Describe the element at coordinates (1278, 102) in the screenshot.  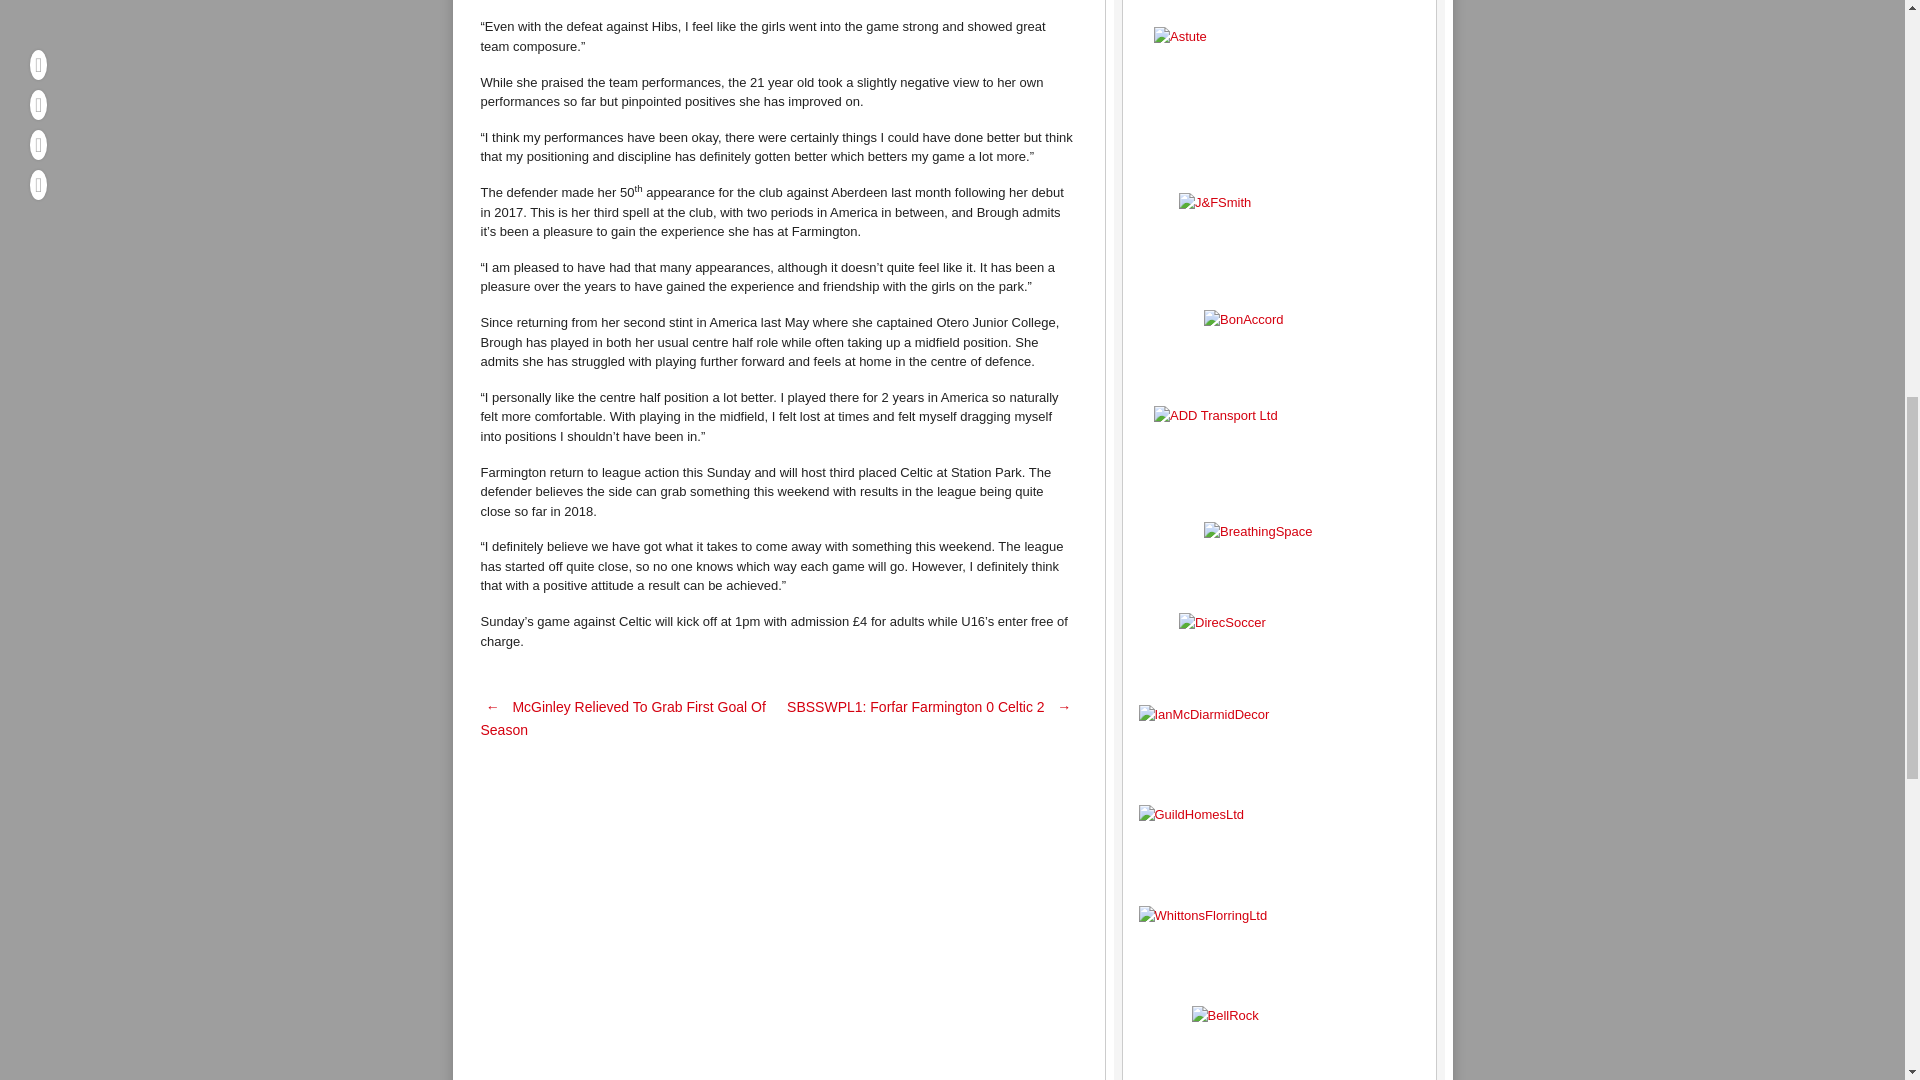
I see `Astute` at that location.